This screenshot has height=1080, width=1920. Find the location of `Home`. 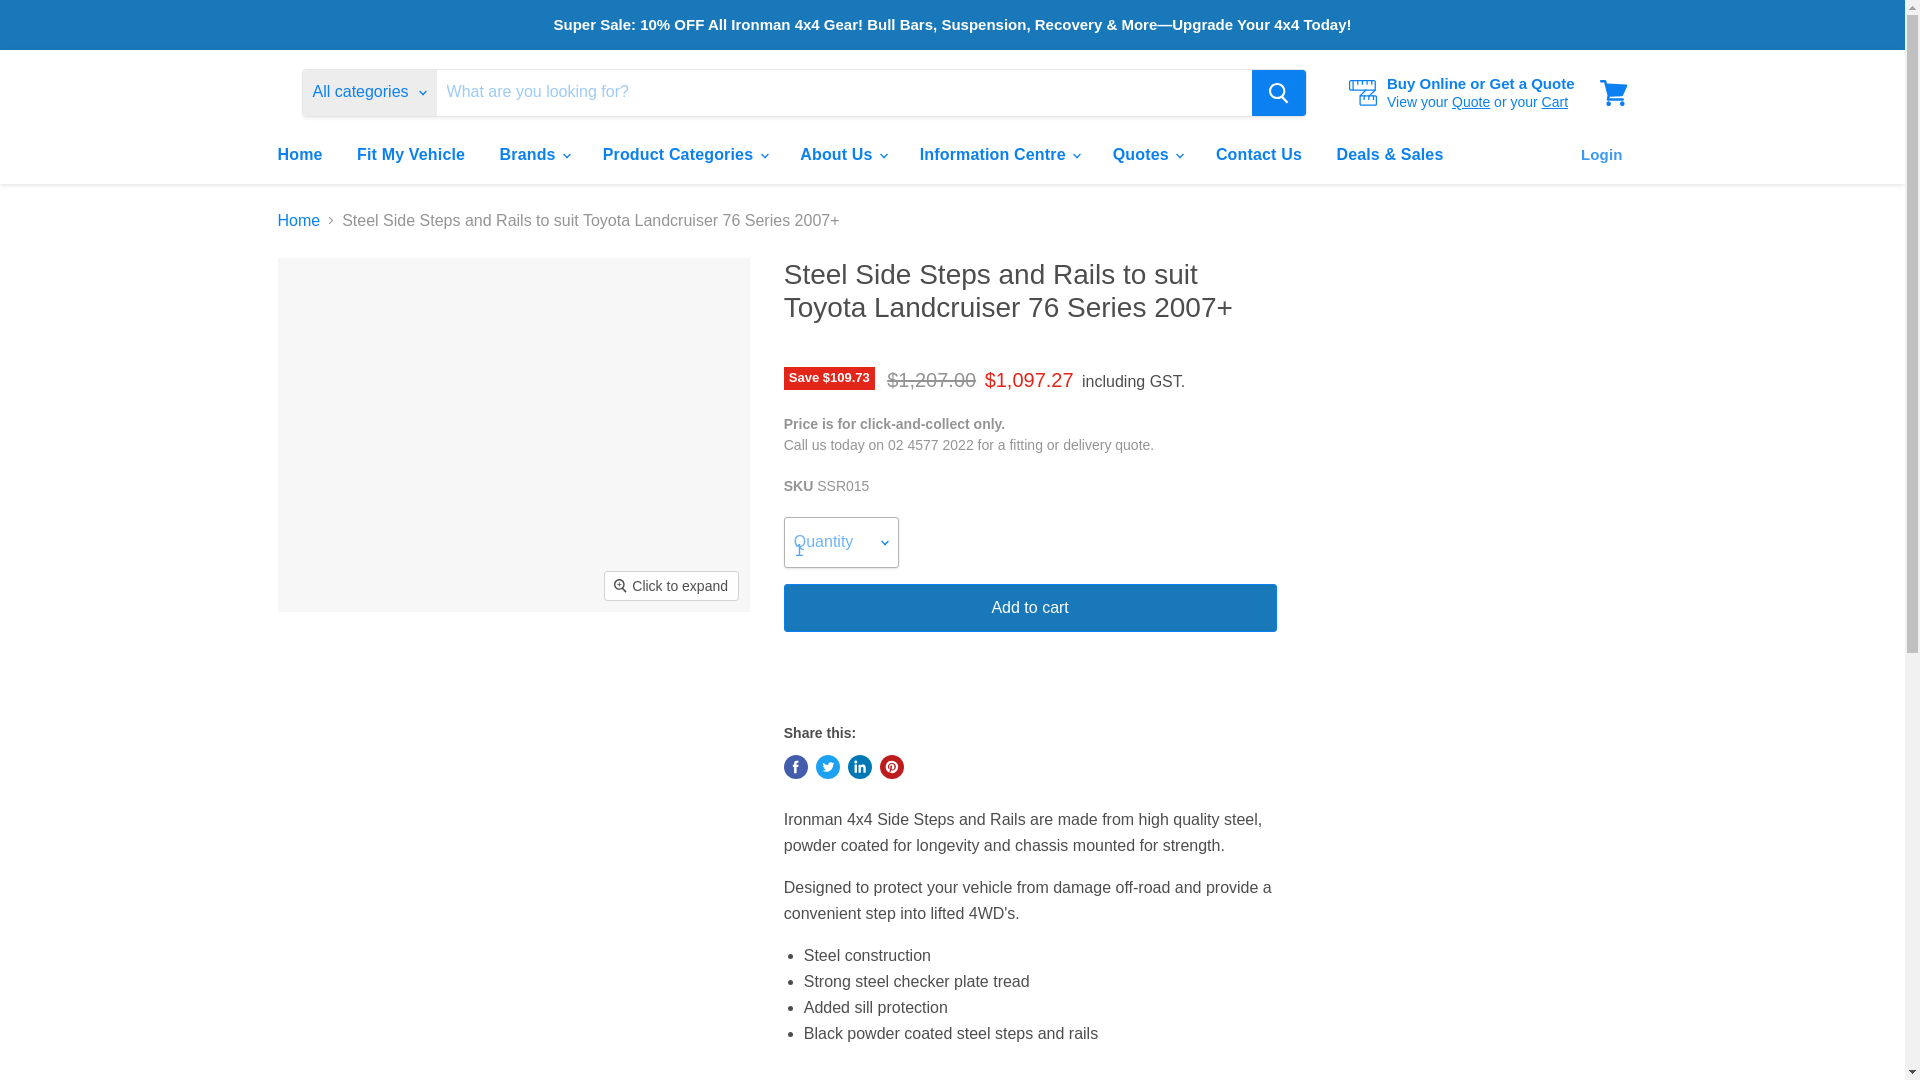

Home is located at coordinates (299, 154).